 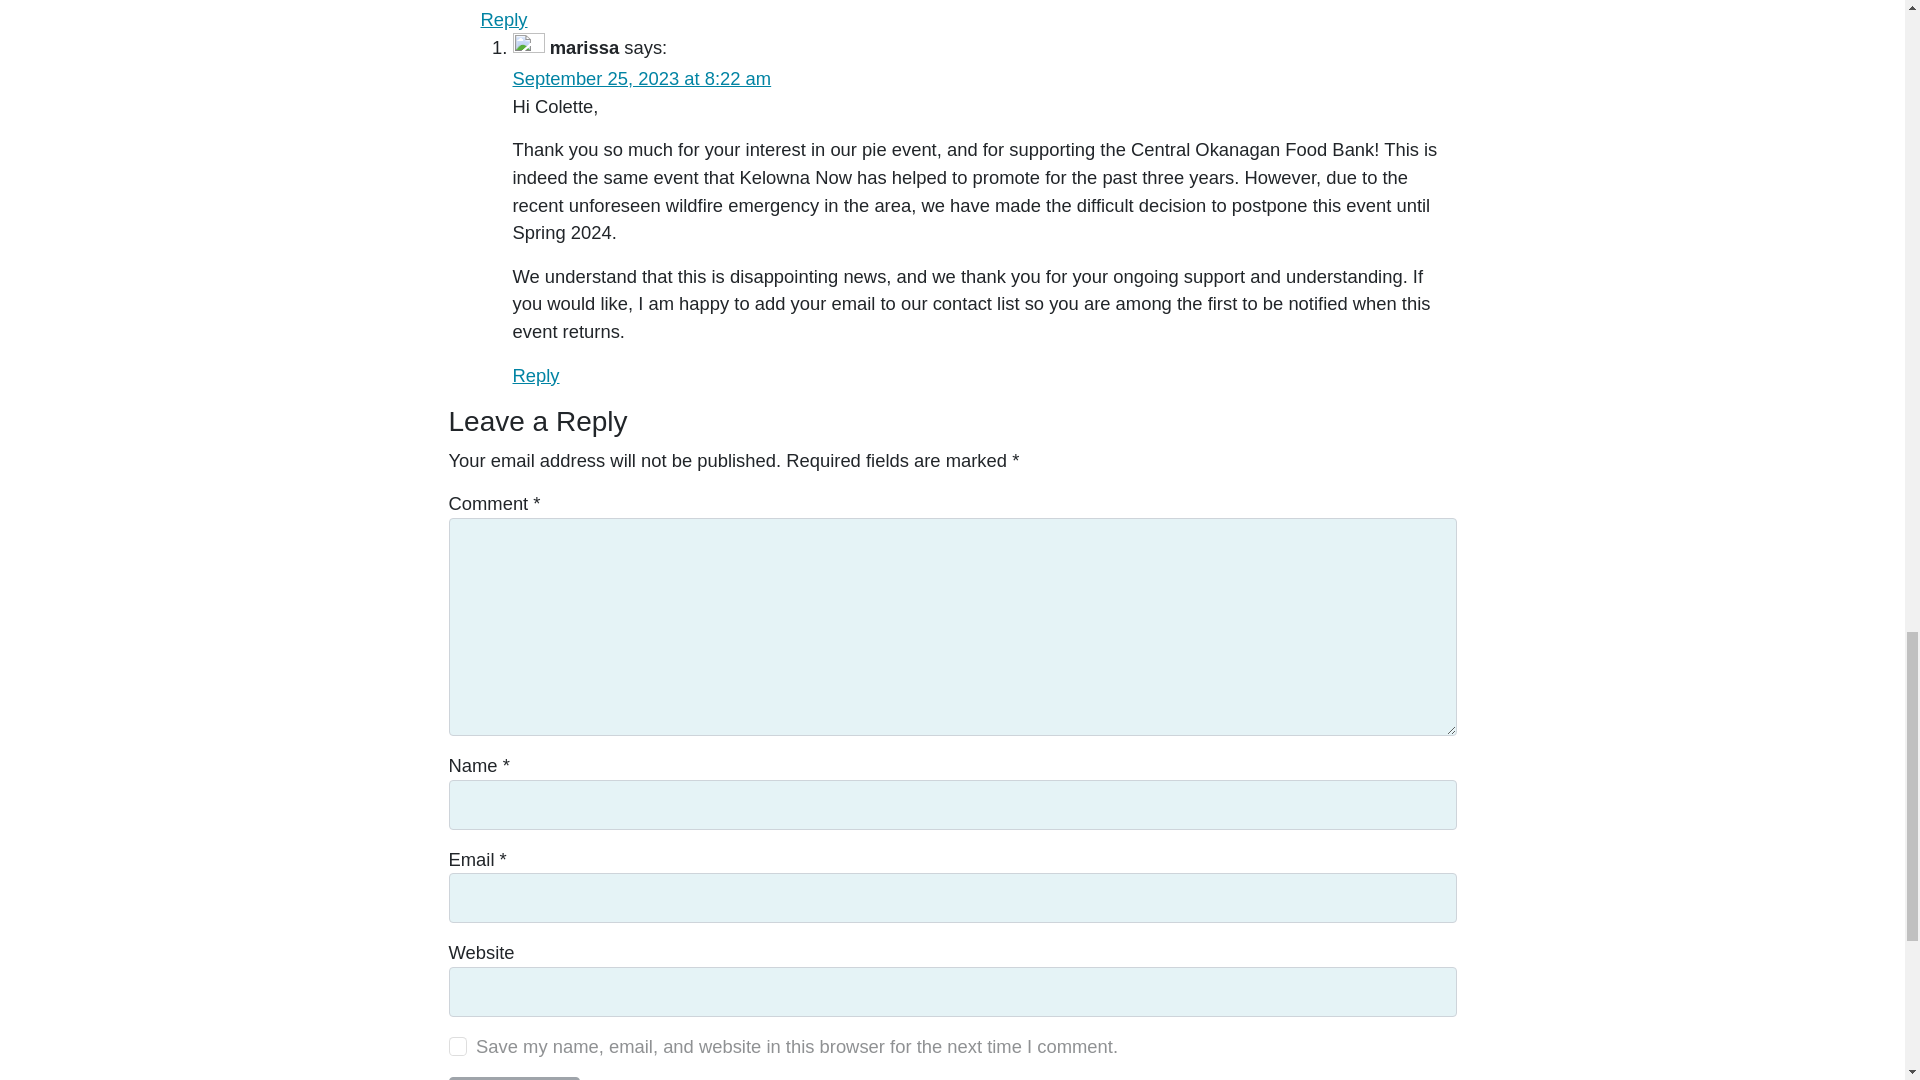 What do you see at coordinates (456, 1046) in the screenshot?
I see `yes` at bounding box center [456, 1046].